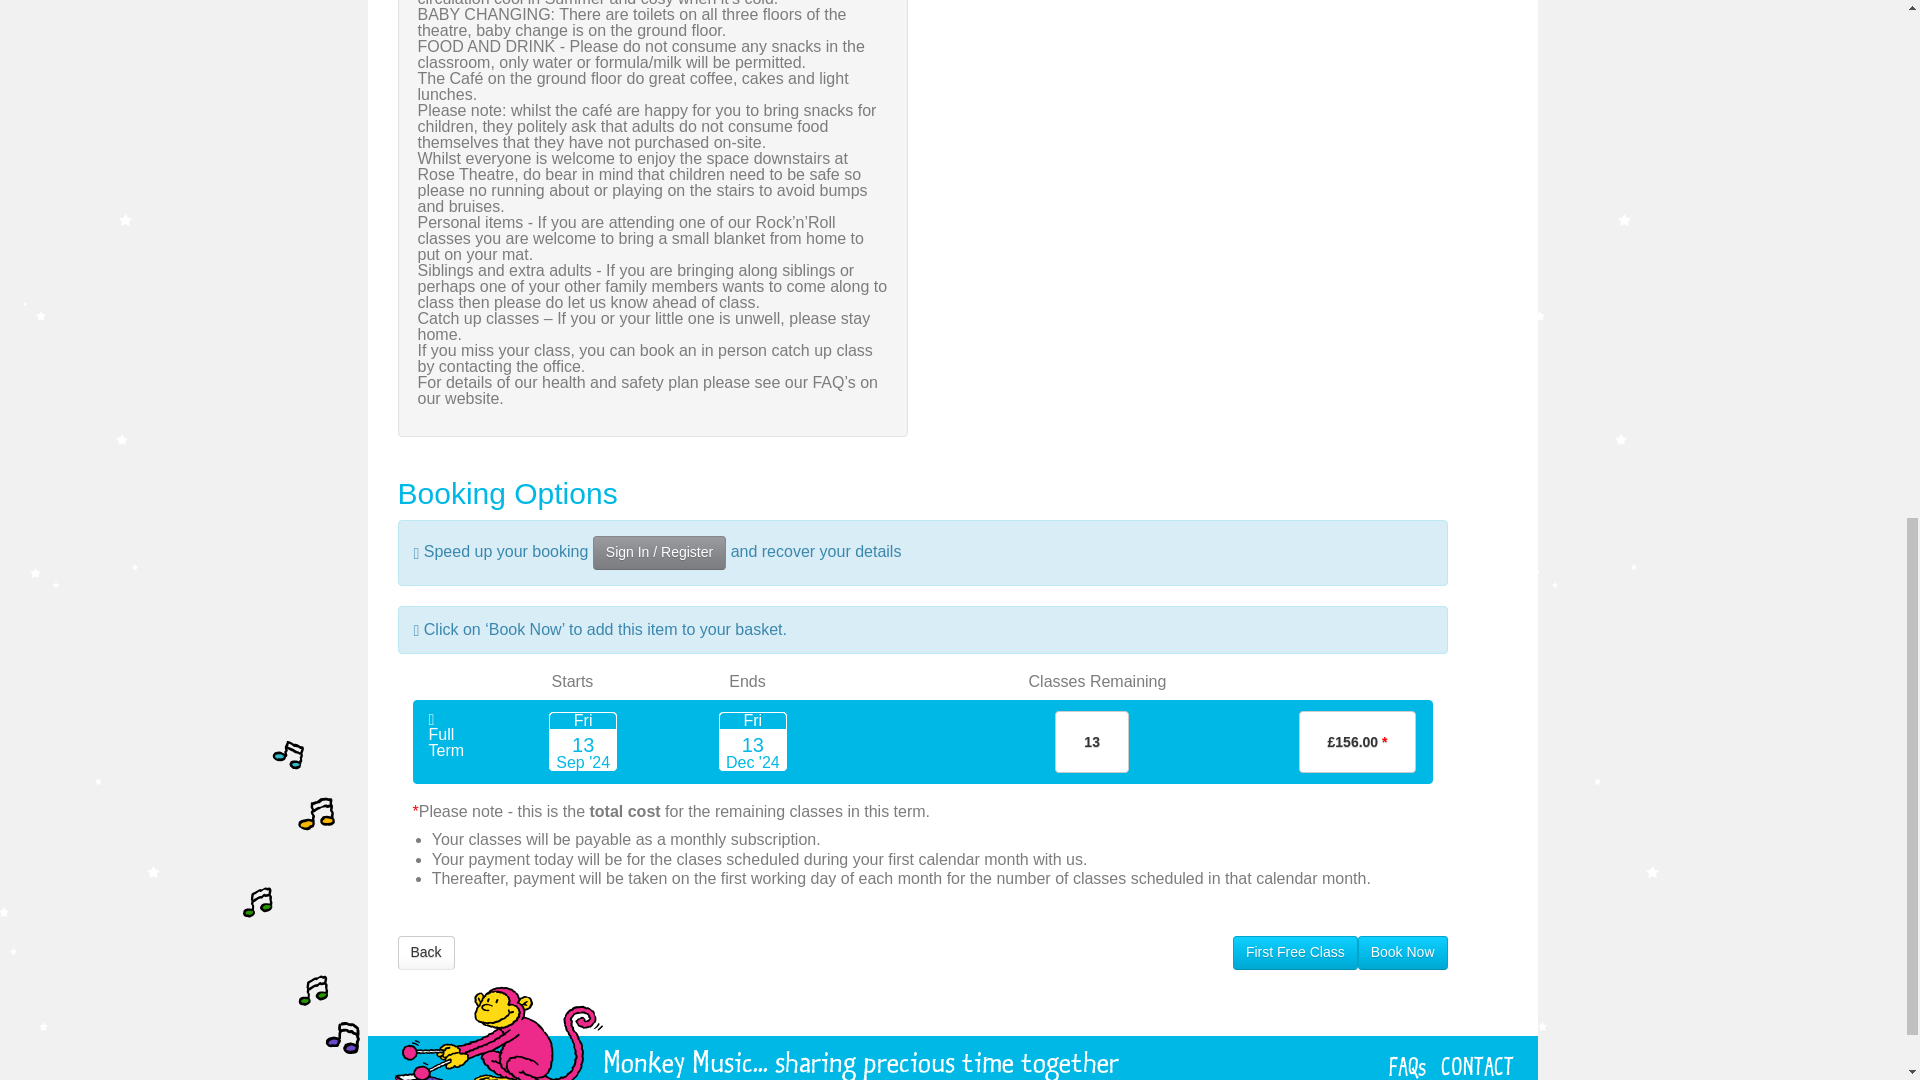 This screenshot has height=1080, width=1920. What do you see at coordinates (1402, 952) in the screenshot?
I see `Book Now` at bounding box center [1402, 952].